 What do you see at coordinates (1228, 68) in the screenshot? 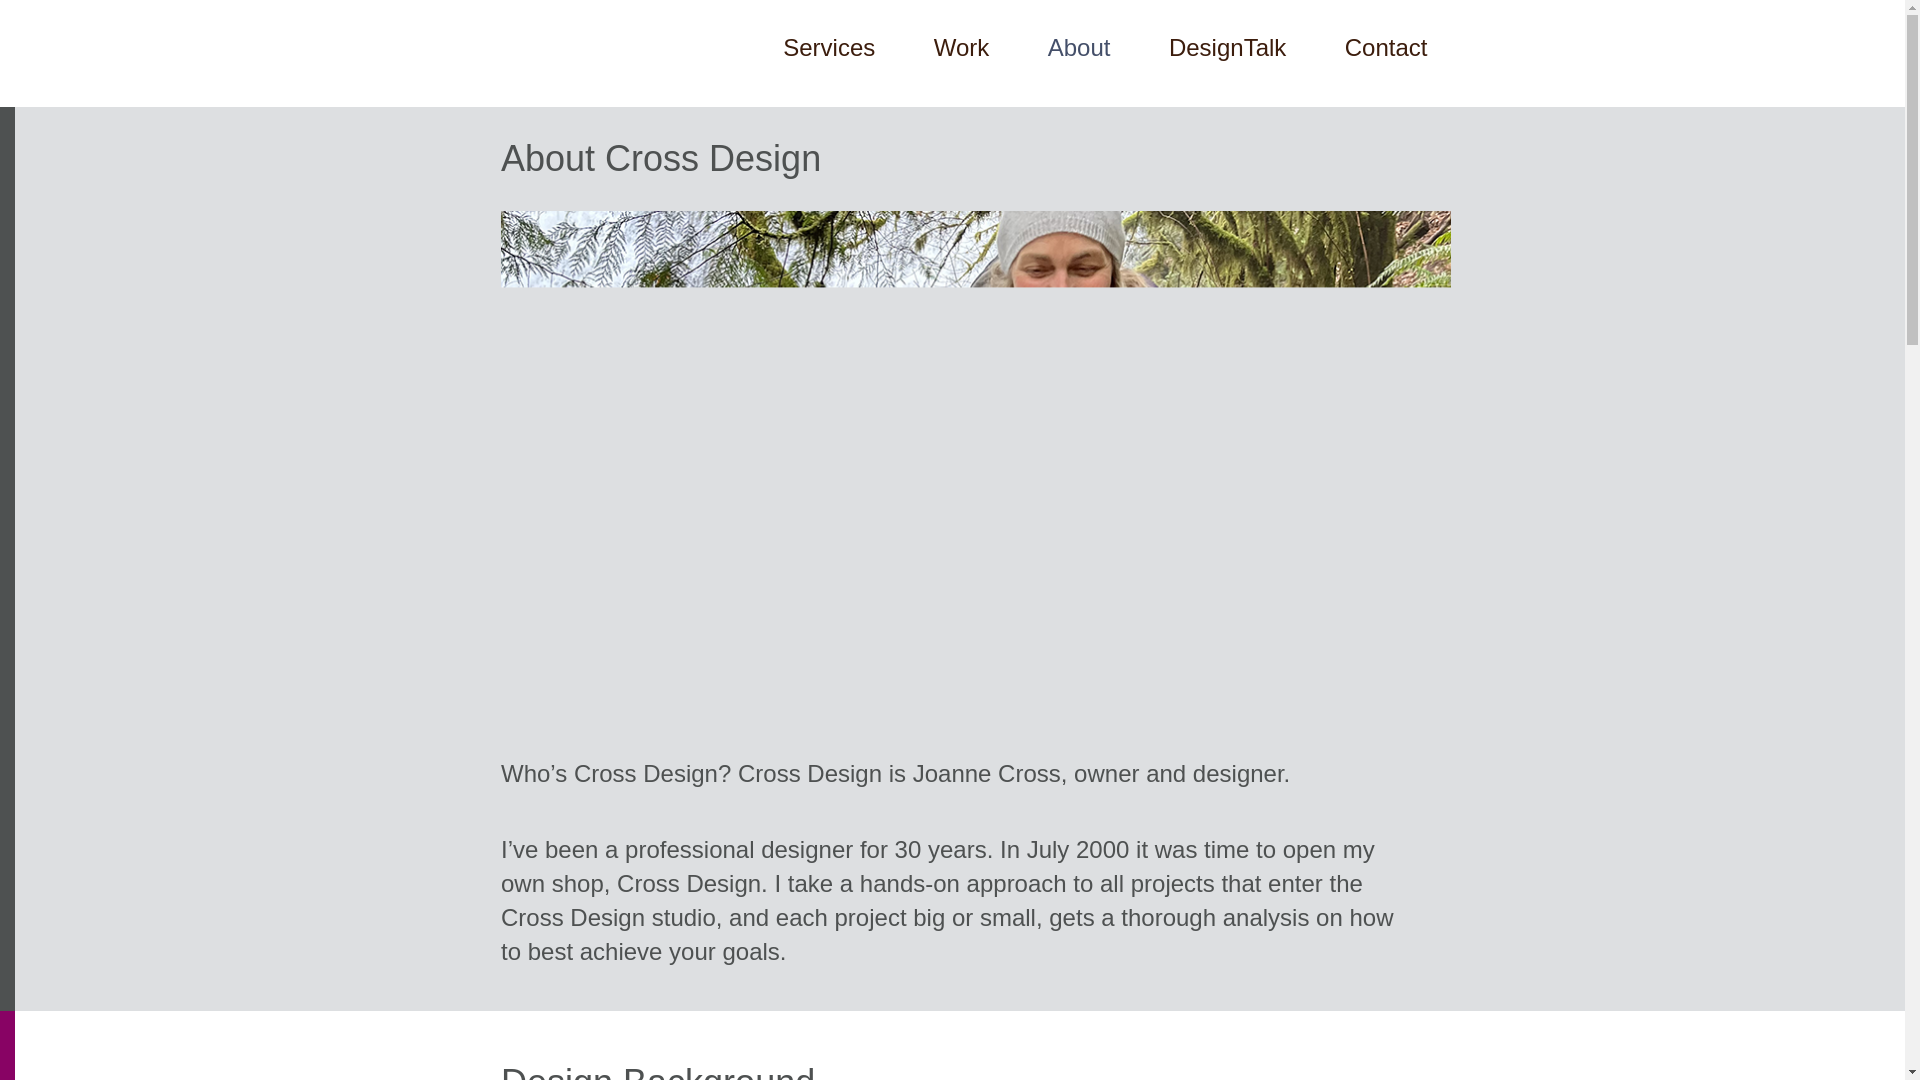
I see `DesignTalk` at bounding box center [1228, 68].